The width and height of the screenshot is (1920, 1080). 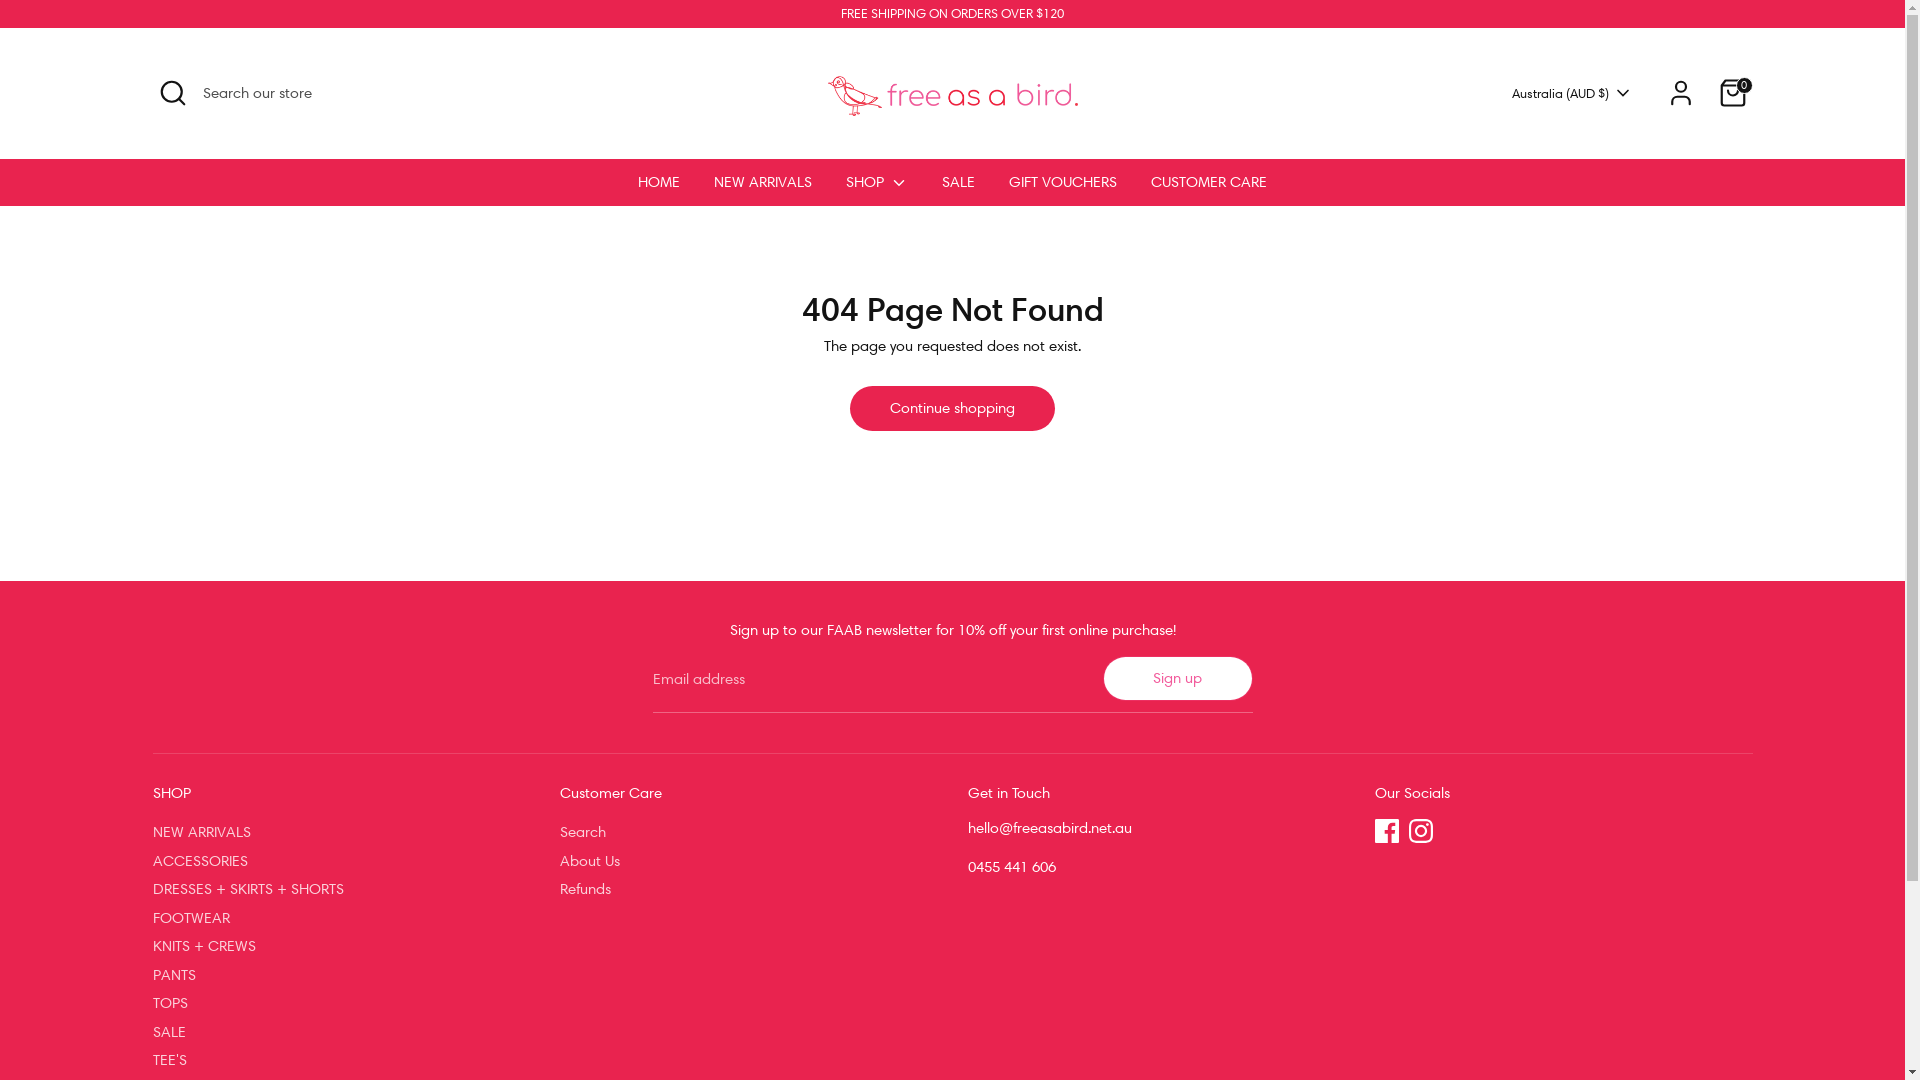 I want to click on PANTS, so click(x=174, y=975).